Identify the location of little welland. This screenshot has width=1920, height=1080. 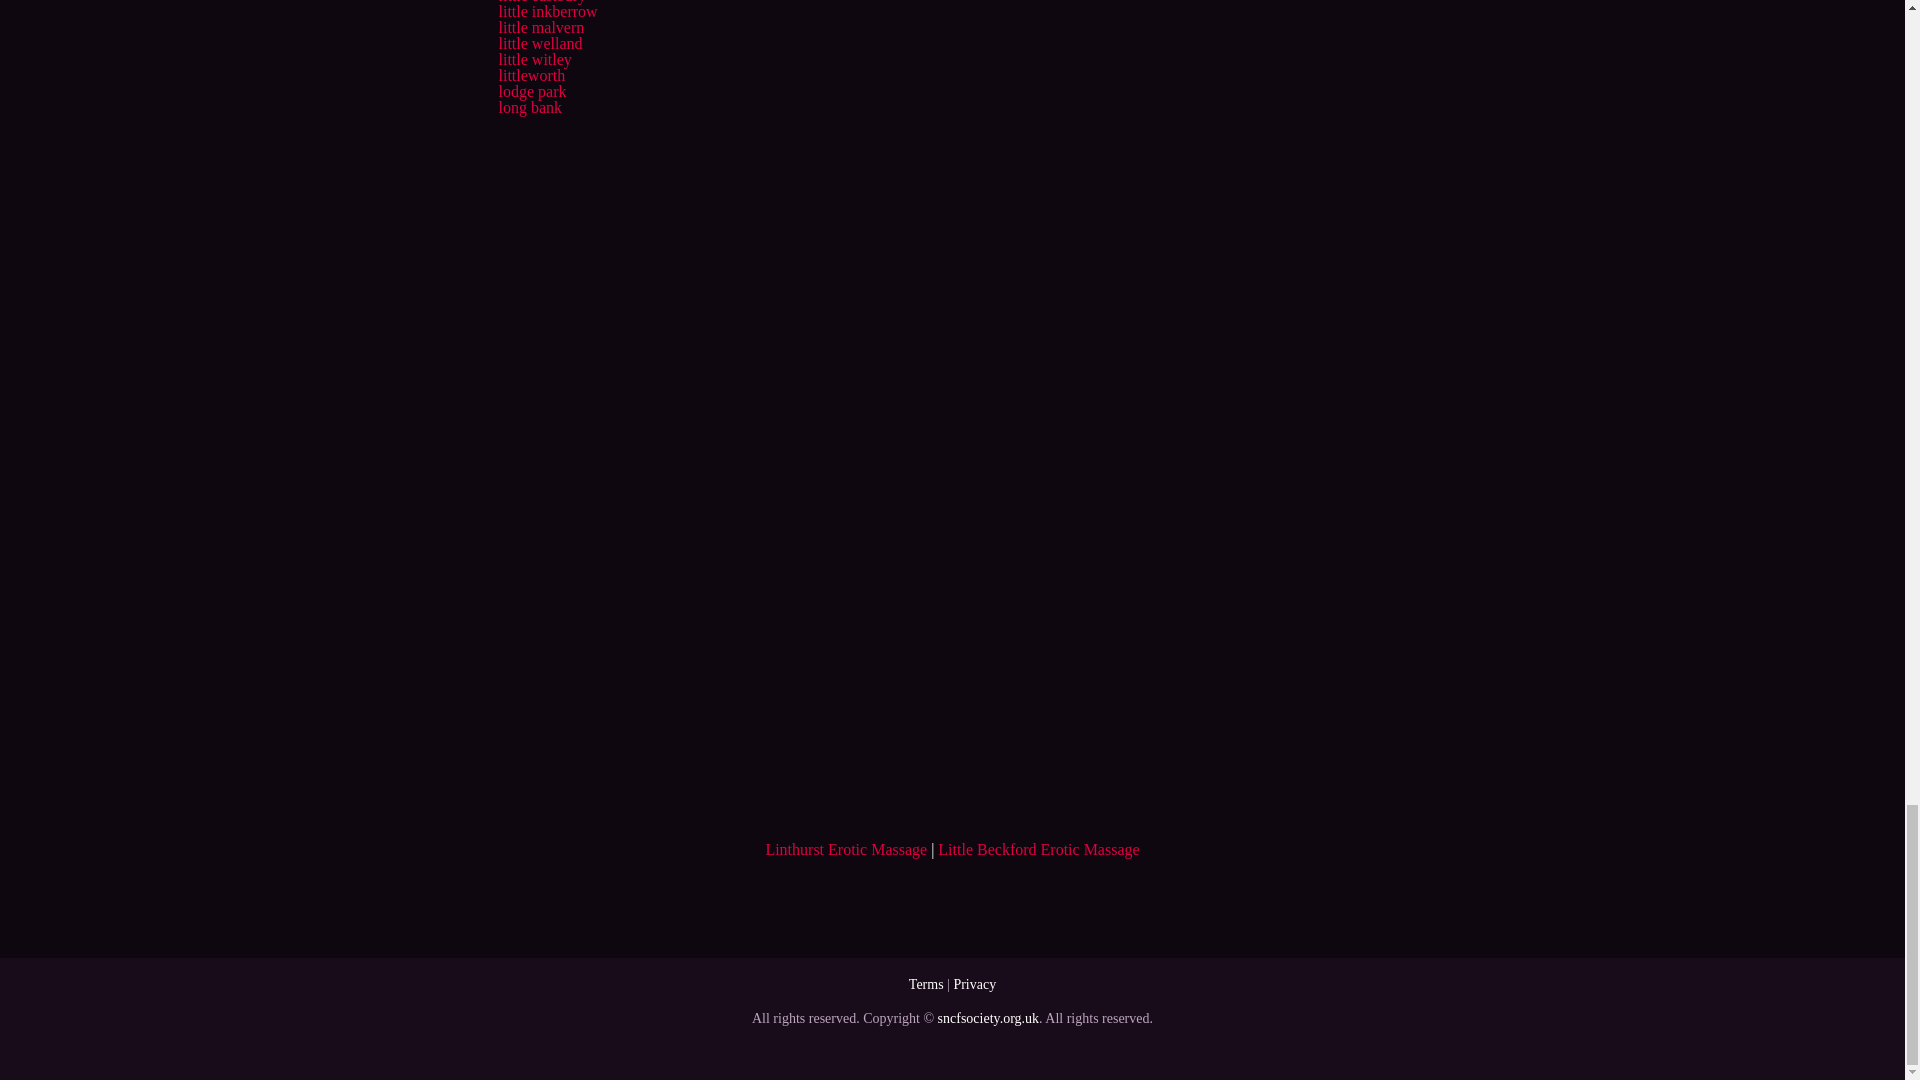
(539, 42).